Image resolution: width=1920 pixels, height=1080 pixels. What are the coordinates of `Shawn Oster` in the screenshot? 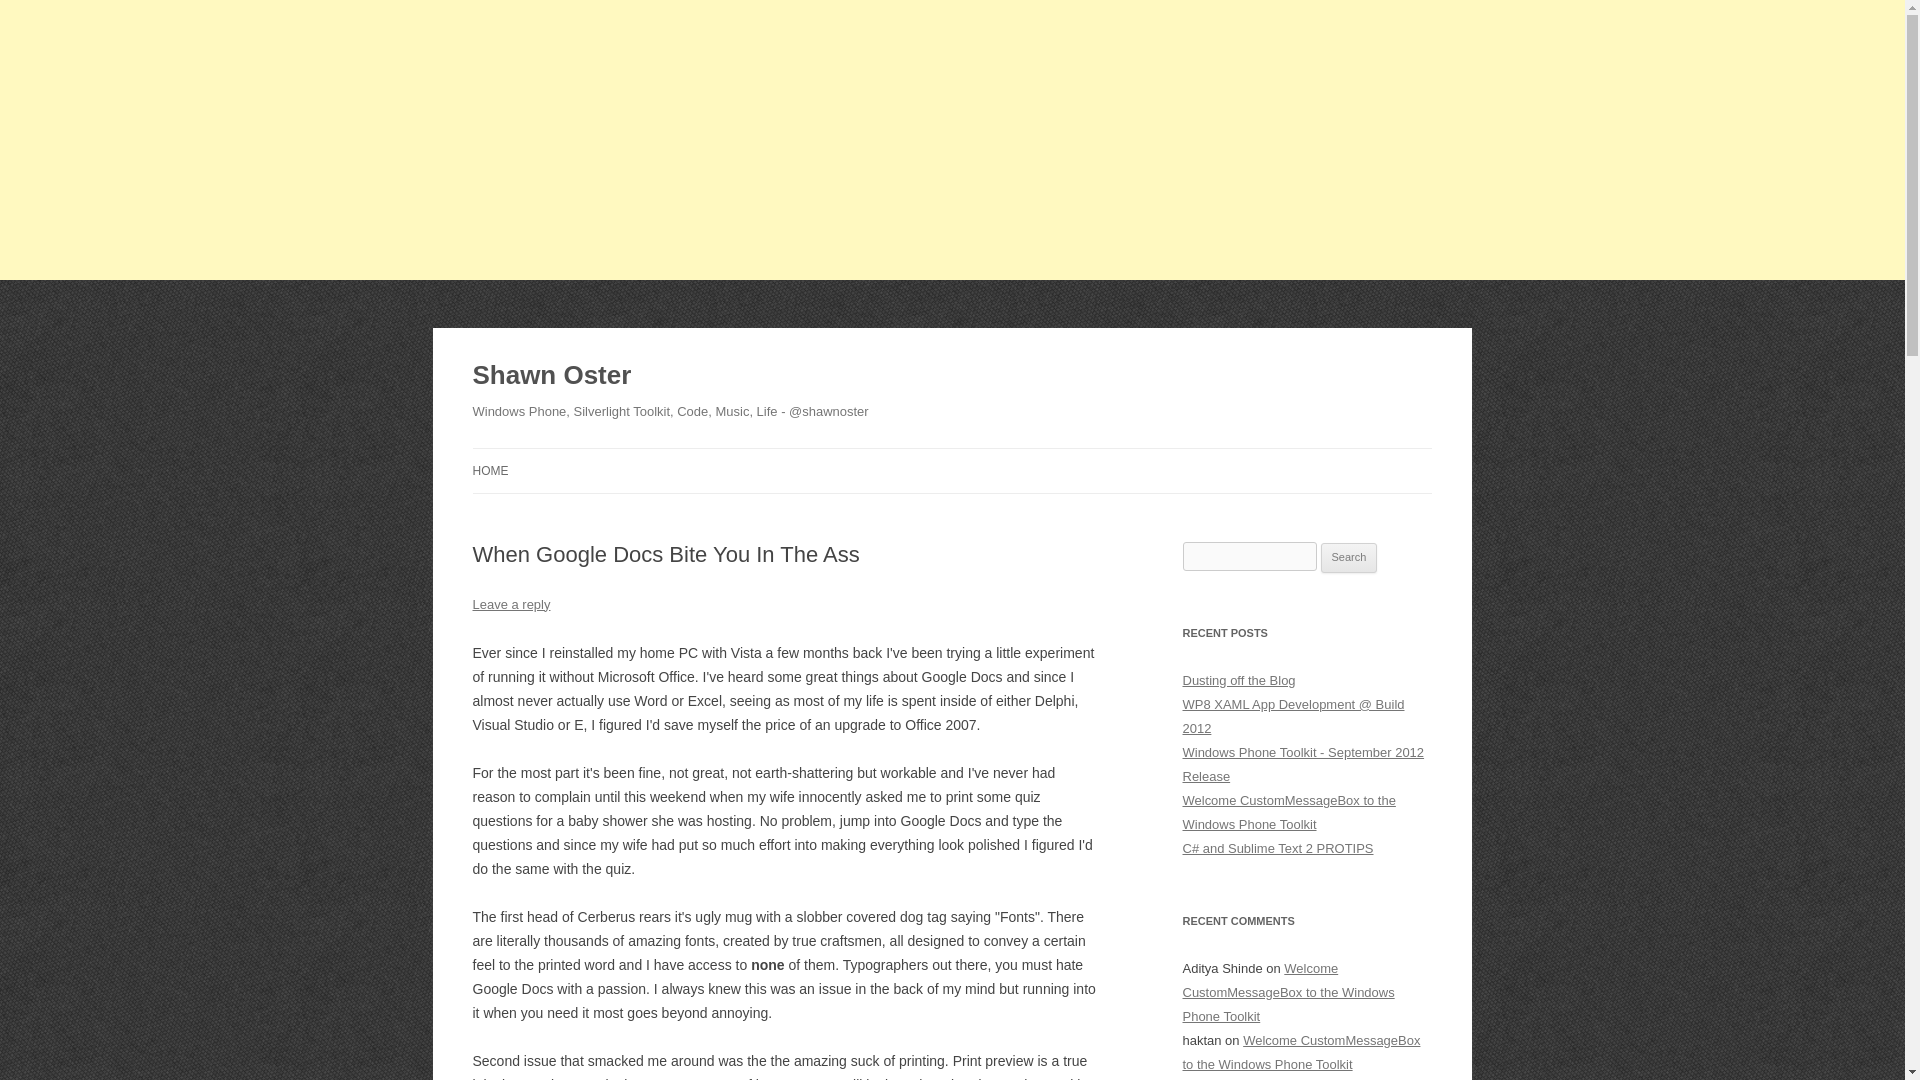 It's located at (552, 376).